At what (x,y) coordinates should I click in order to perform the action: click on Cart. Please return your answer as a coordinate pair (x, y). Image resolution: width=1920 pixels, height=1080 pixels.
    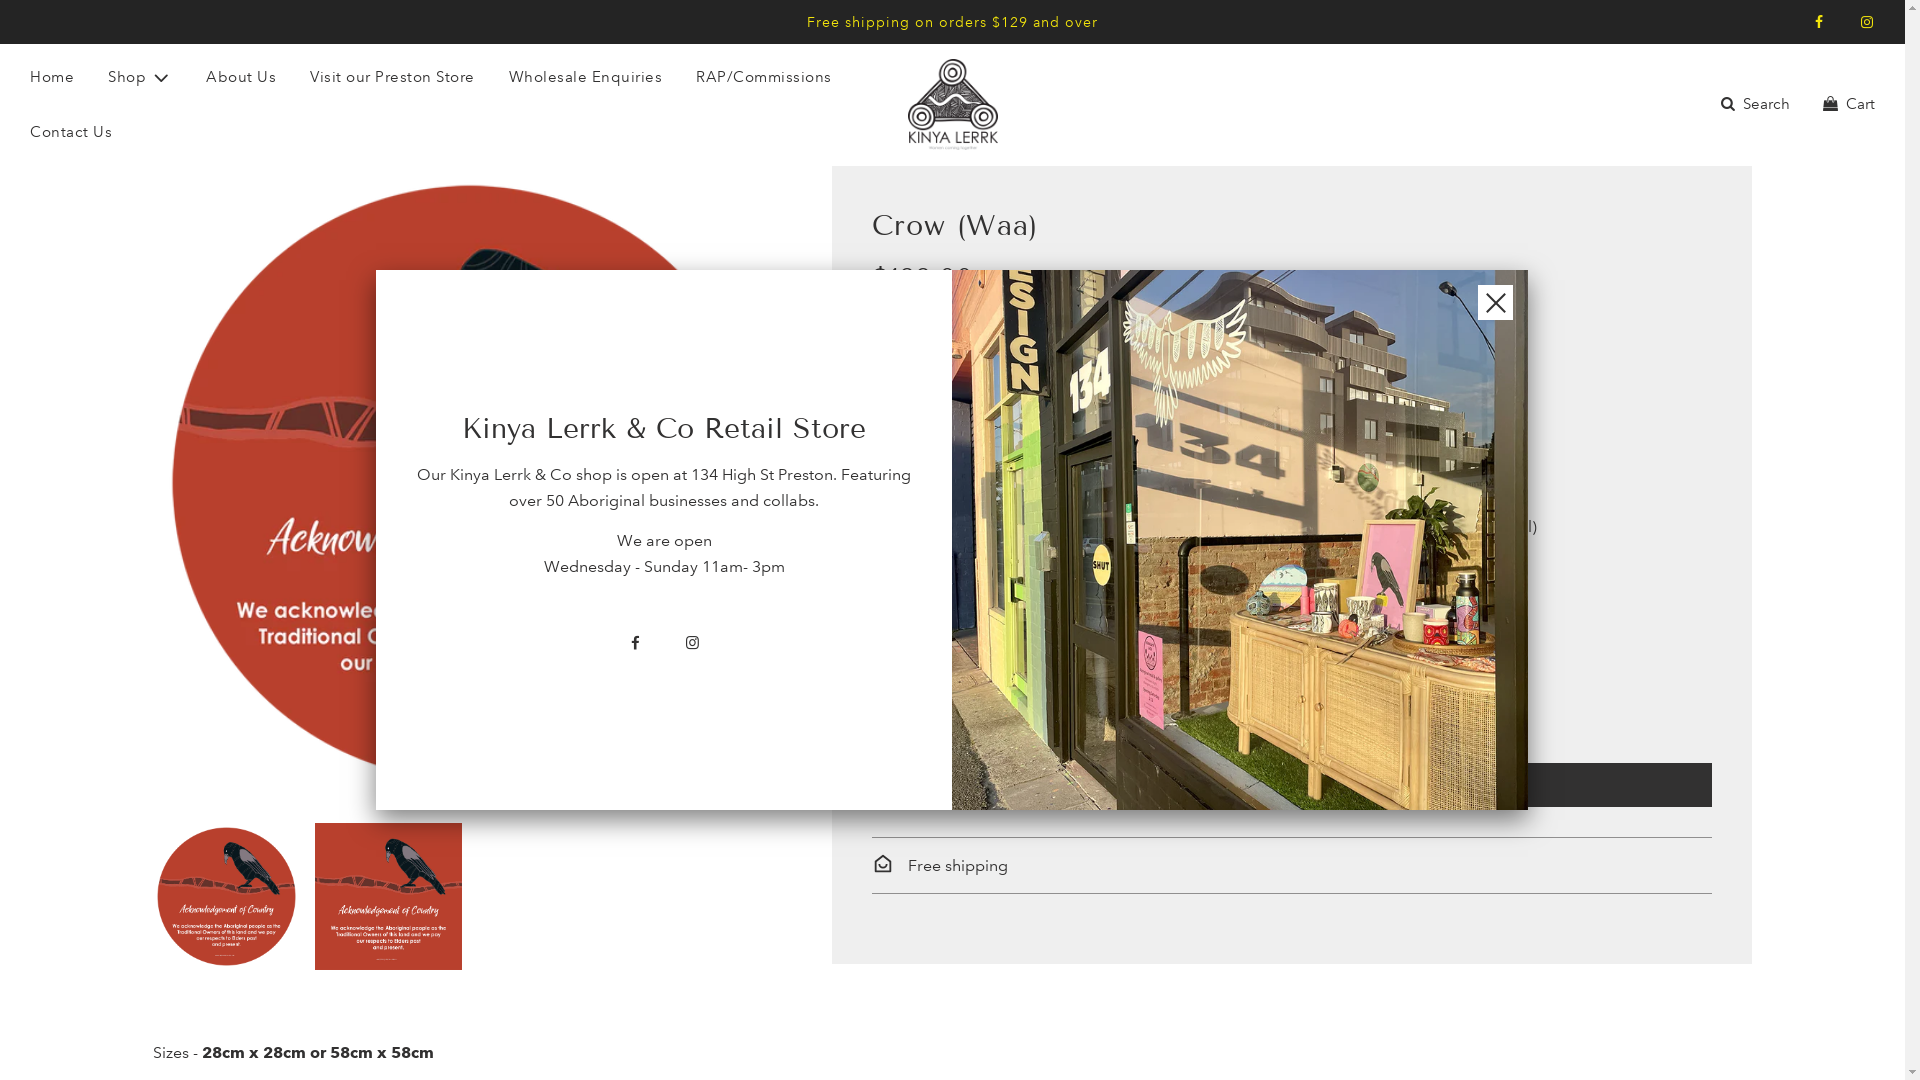
    Looking at the image, I should click on (1848, 104).